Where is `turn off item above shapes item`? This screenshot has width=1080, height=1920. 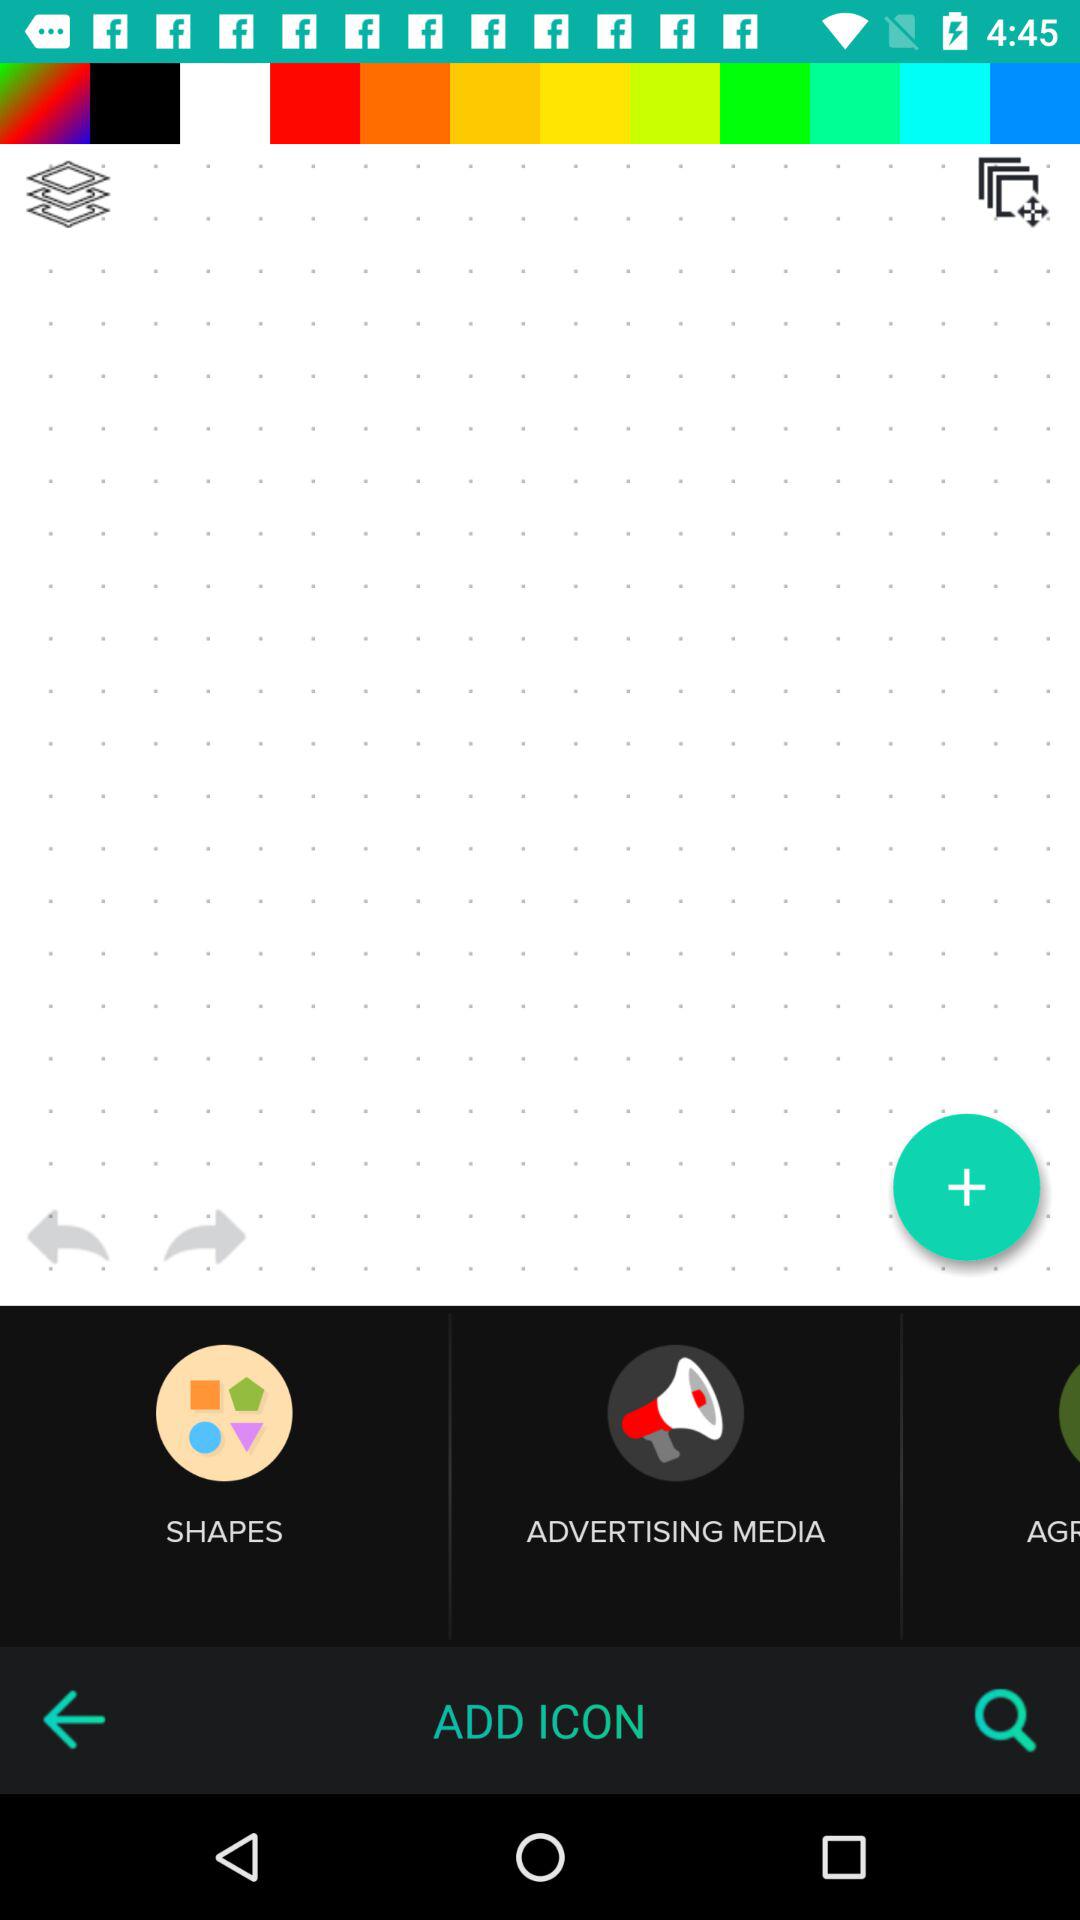
turn off item above shapes item is located at coordinates (68, 1237).